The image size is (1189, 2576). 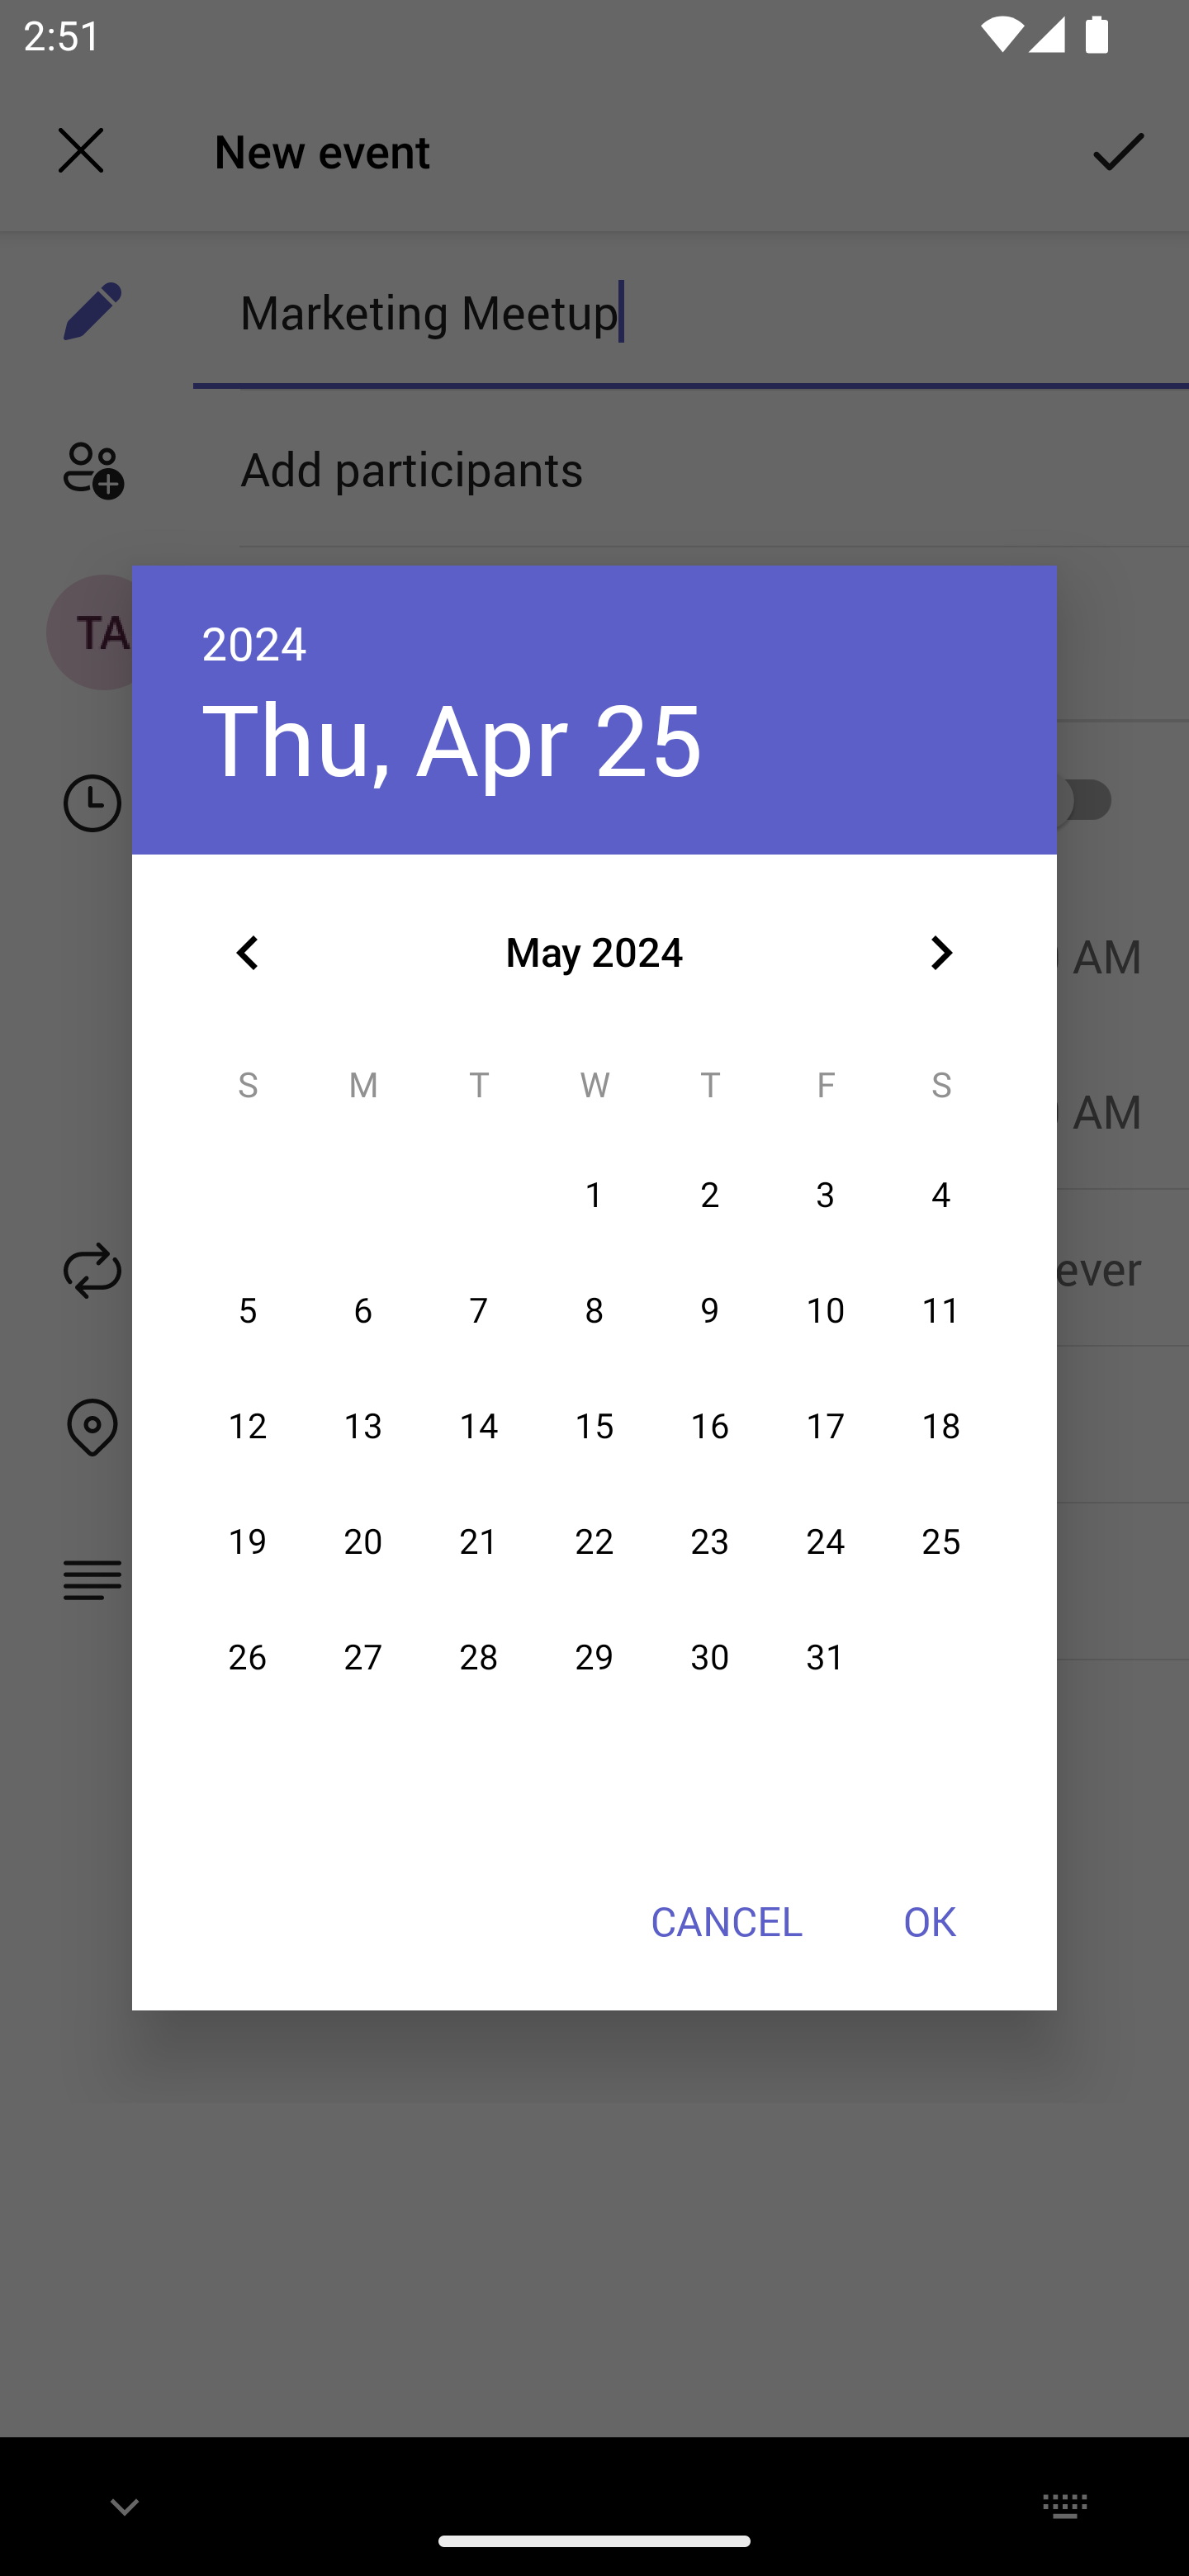 I want to click on 2 02 May 2024, so click(x=710, y=1196).